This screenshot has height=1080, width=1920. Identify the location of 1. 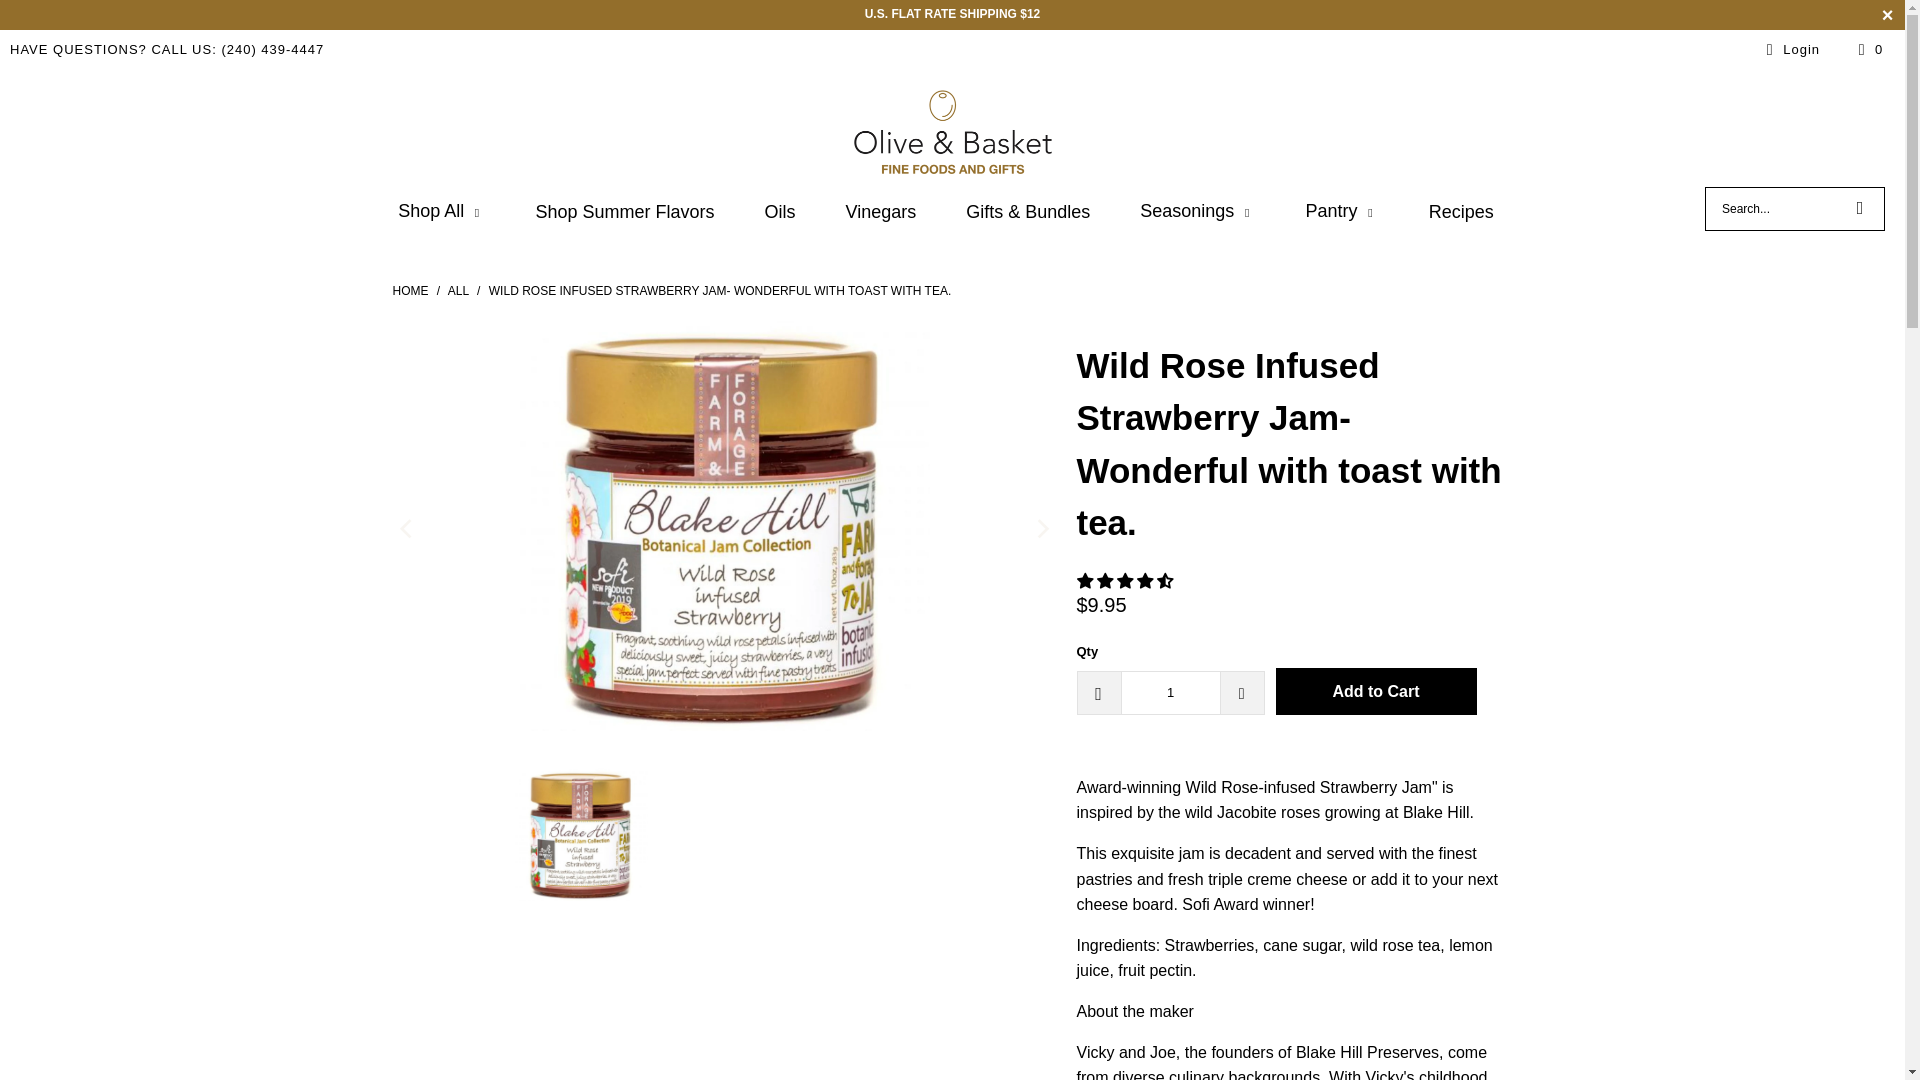
(1169, 692).